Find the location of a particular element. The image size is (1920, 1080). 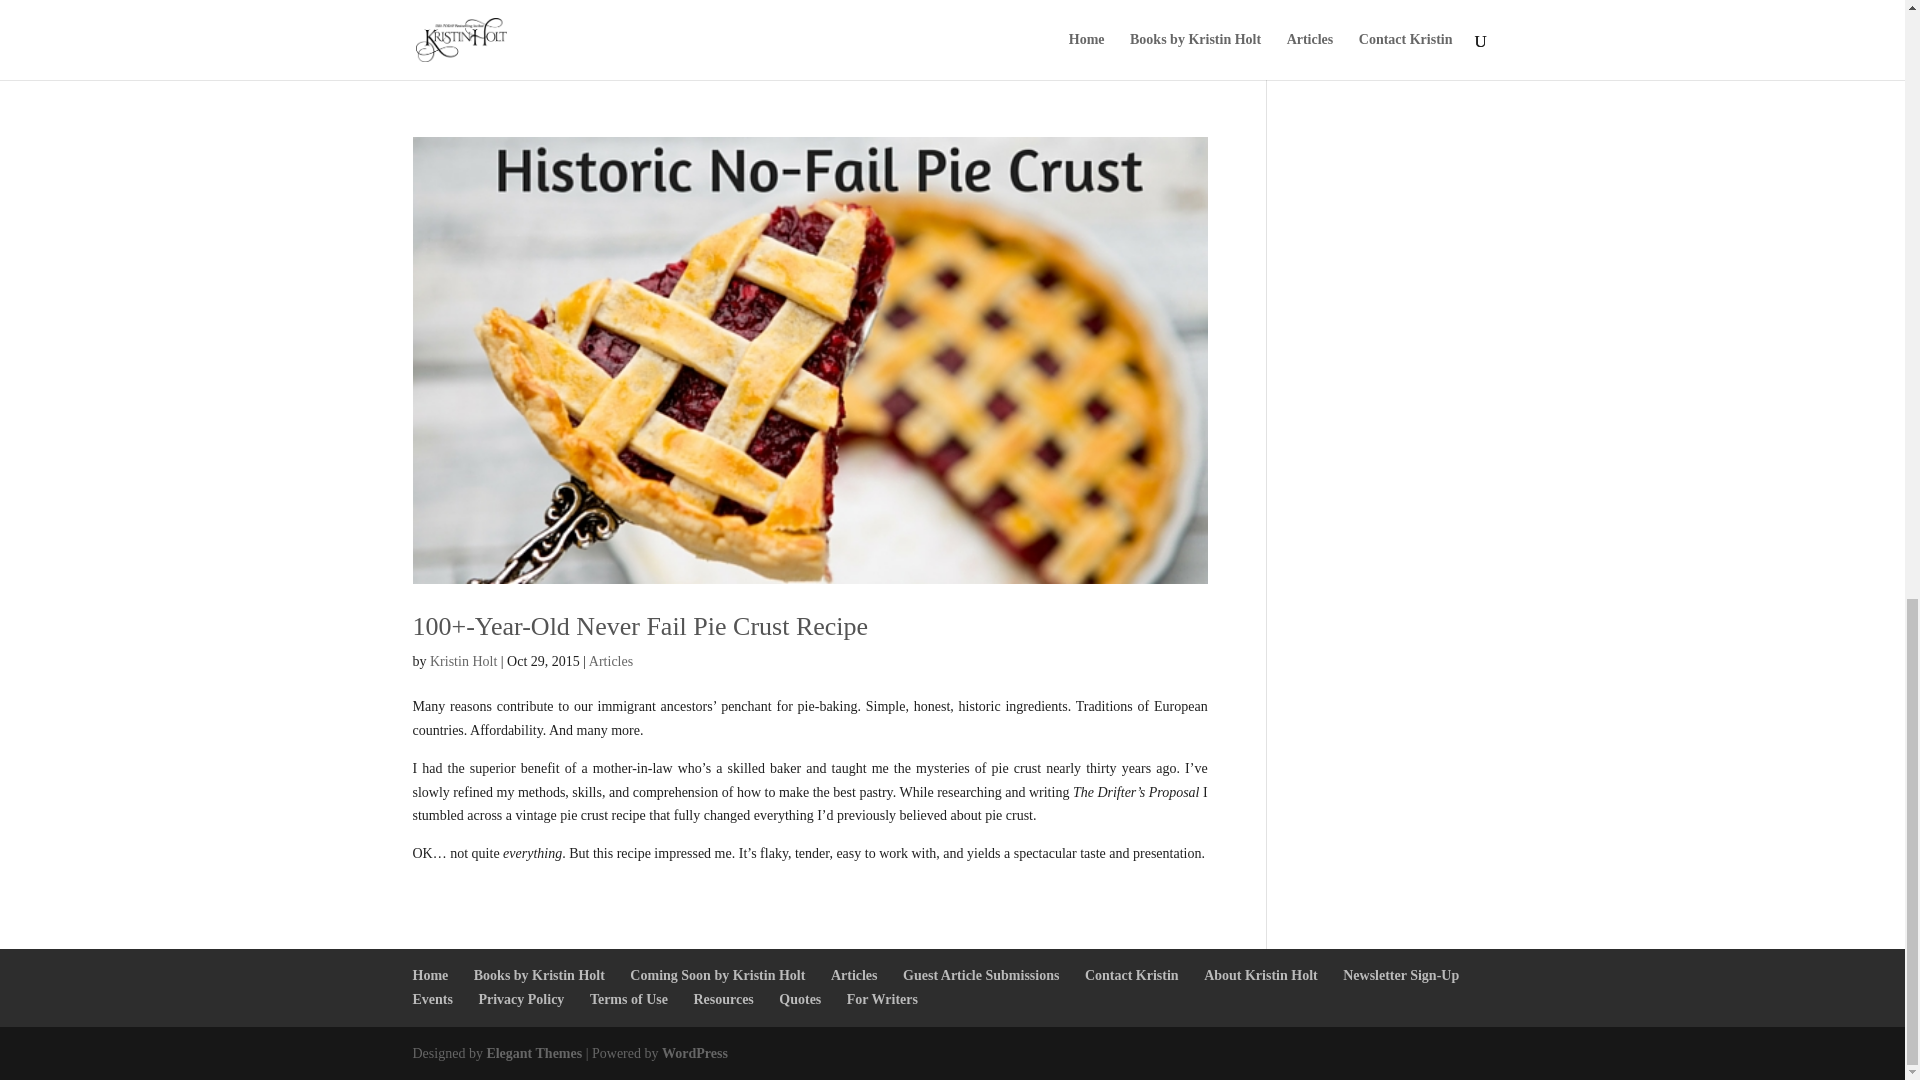

Coming Soon by Kristin Holt is located at coordinates (716, 974).